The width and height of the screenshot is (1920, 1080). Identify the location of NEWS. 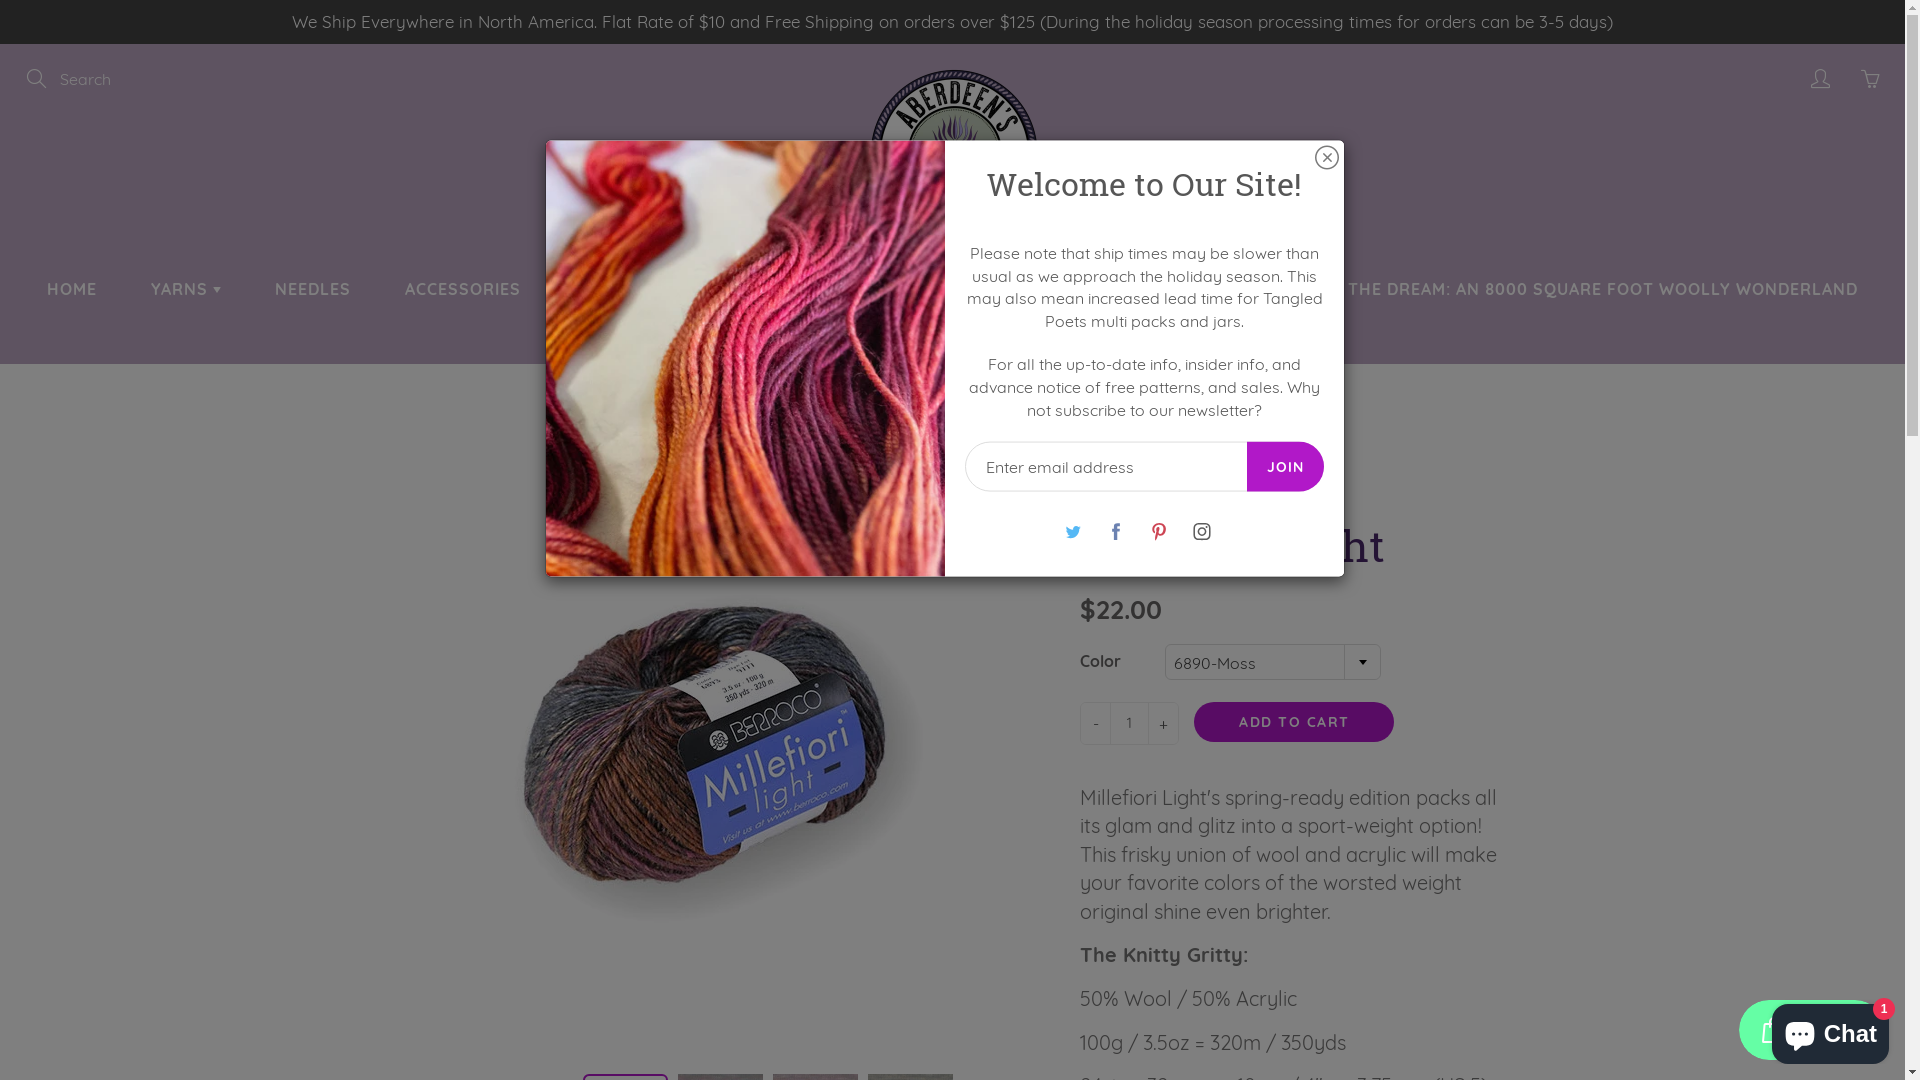
(972, 289).